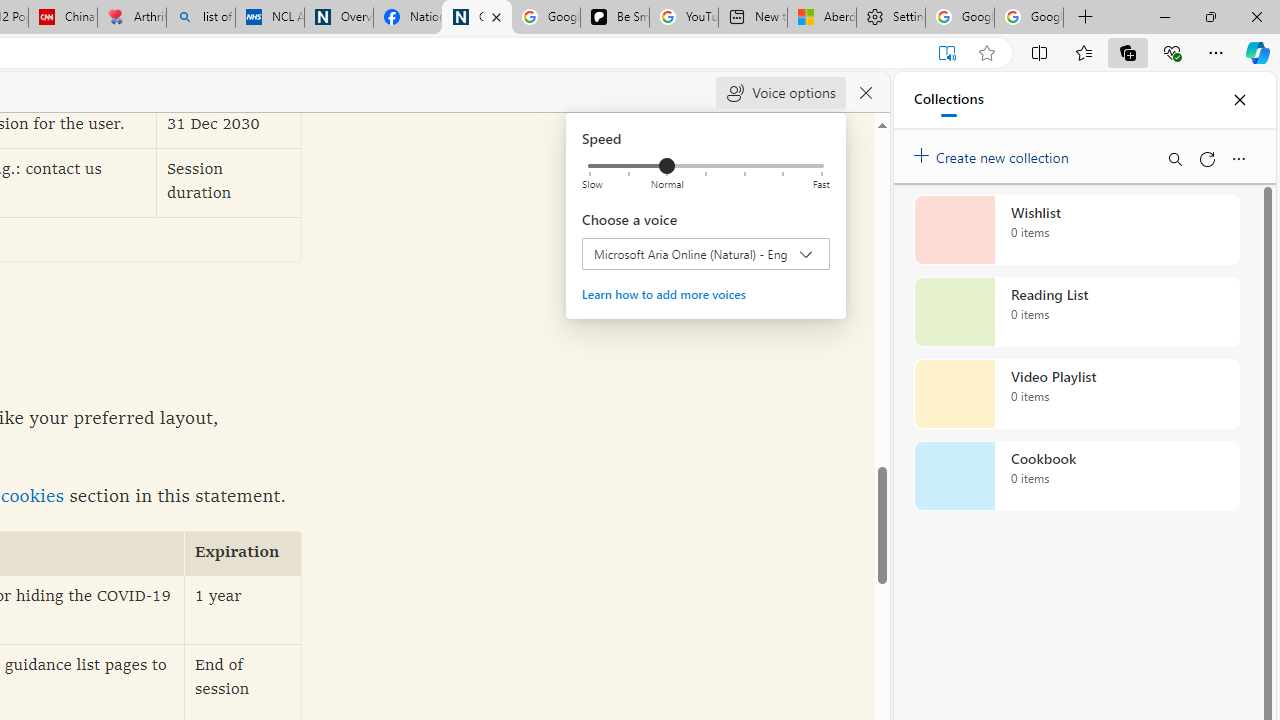 This screenshot has width=1280, height=720. Describe the element at coordinates (243, 554) in the screenshot. I see `Expiration` at that location.